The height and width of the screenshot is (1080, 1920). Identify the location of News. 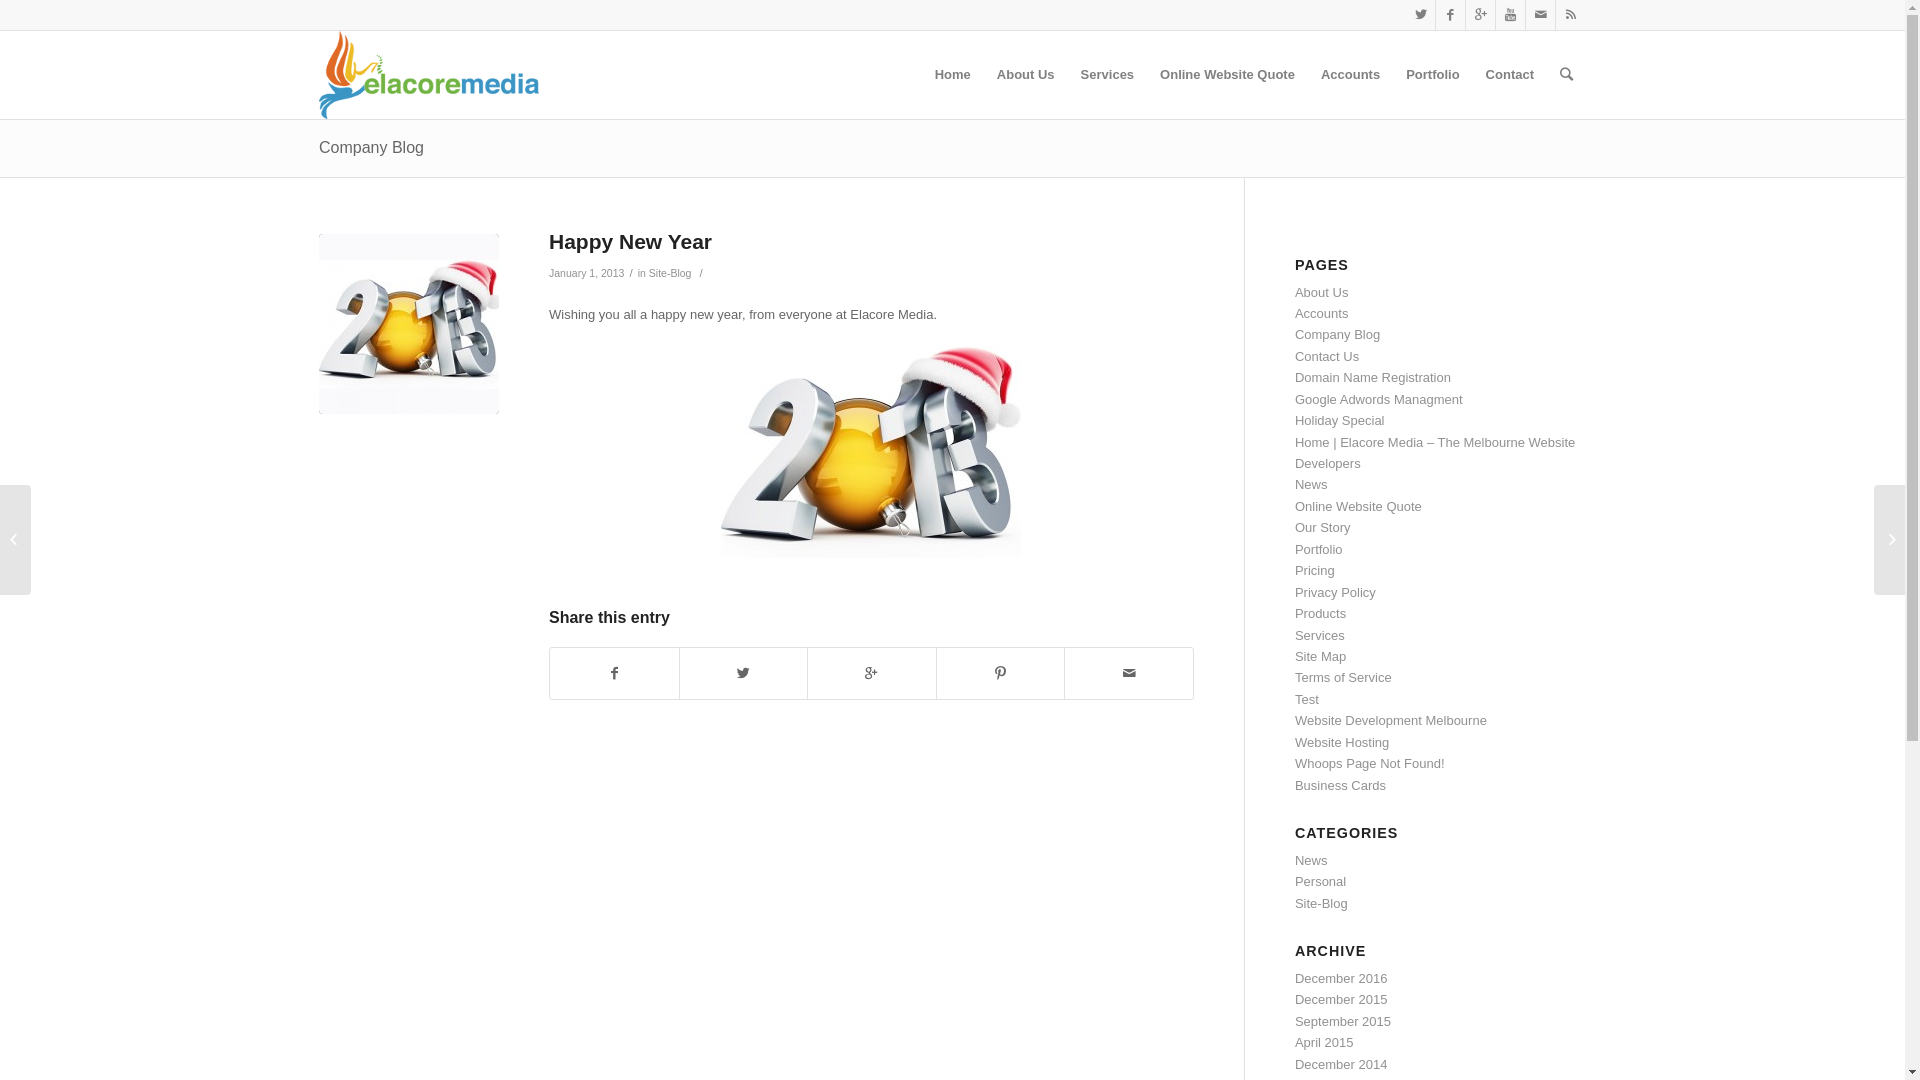
(1312, 484).